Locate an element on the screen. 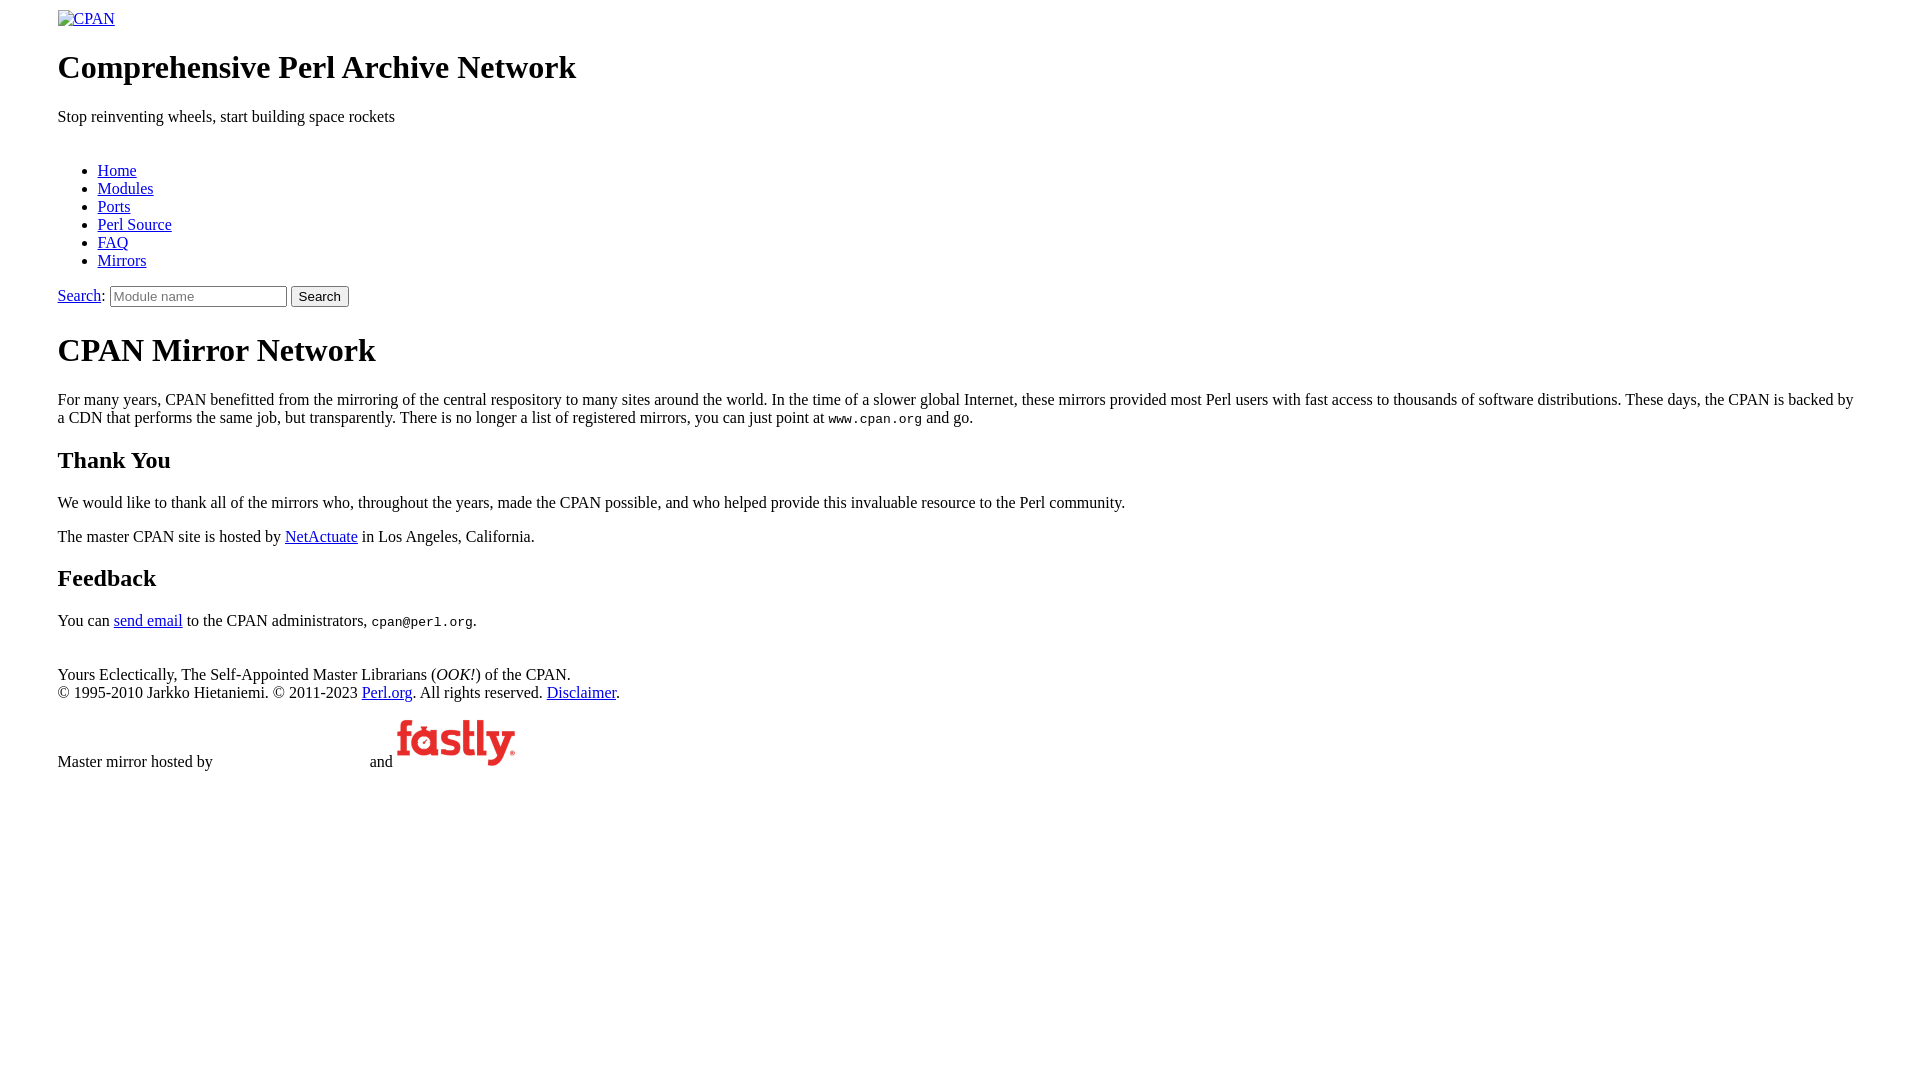 The height and width of the screenshot is (1080, 1920). Home is located at coordinates (118, 170).